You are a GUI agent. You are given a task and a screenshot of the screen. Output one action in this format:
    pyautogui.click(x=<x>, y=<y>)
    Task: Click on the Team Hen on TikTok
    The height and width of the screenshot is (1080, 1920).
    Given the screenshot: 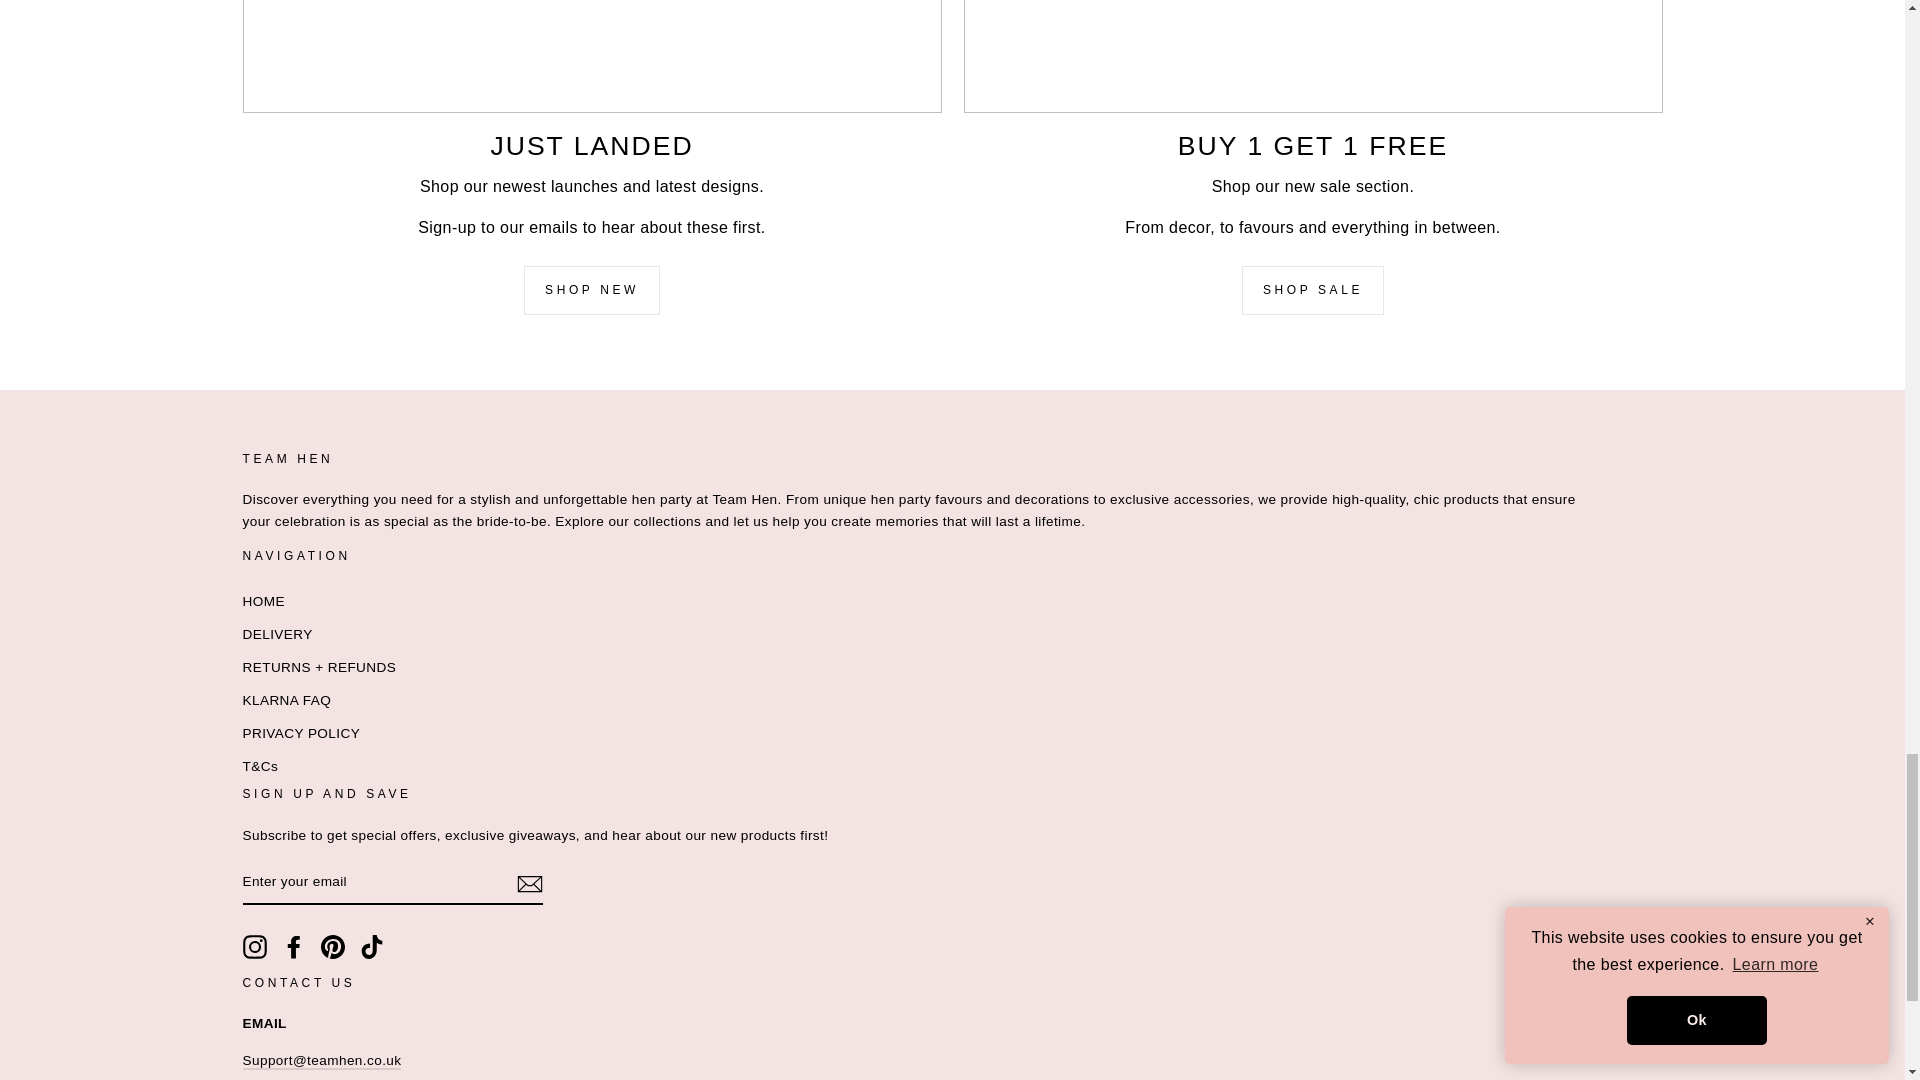 What is the action you would take?
    pyautogui.click(x=372, y=947)
    